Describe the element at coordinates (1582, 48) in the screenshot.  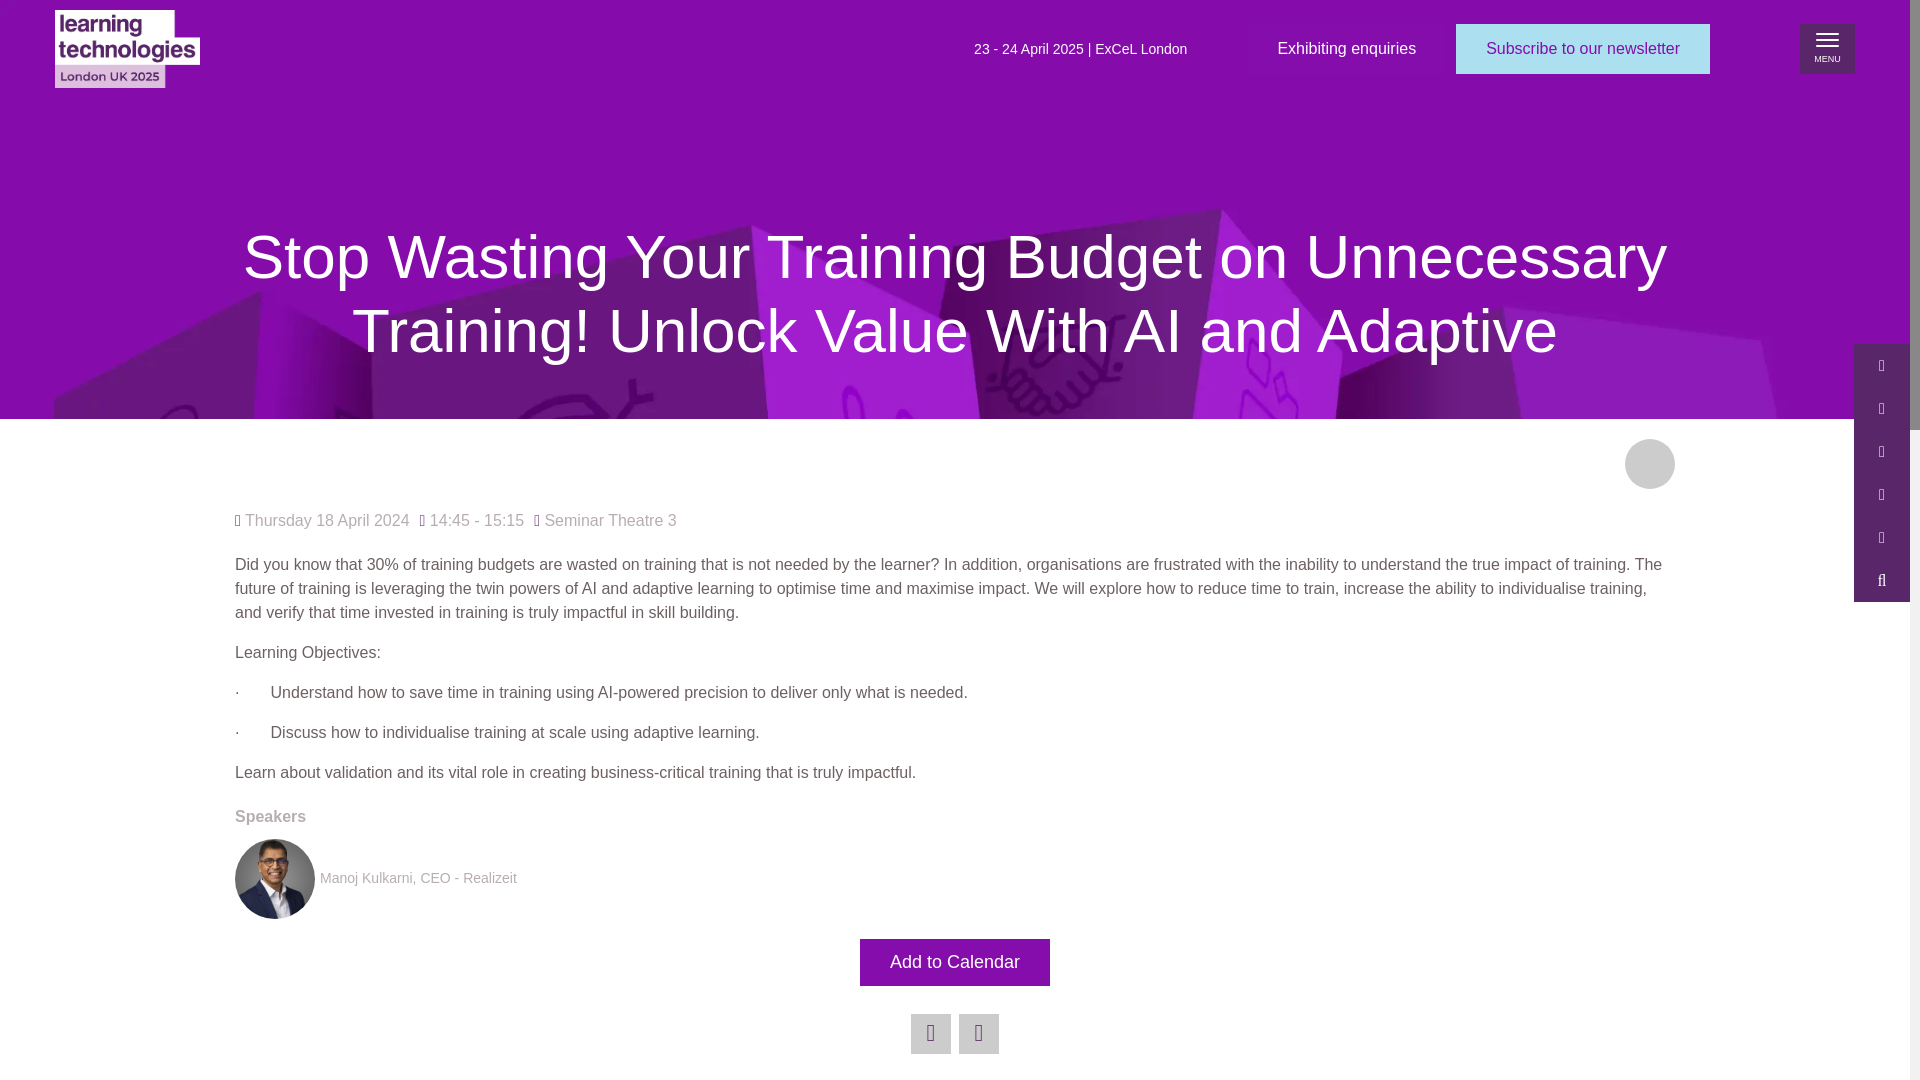
I see `Subscribe to our newsletter` at that location.